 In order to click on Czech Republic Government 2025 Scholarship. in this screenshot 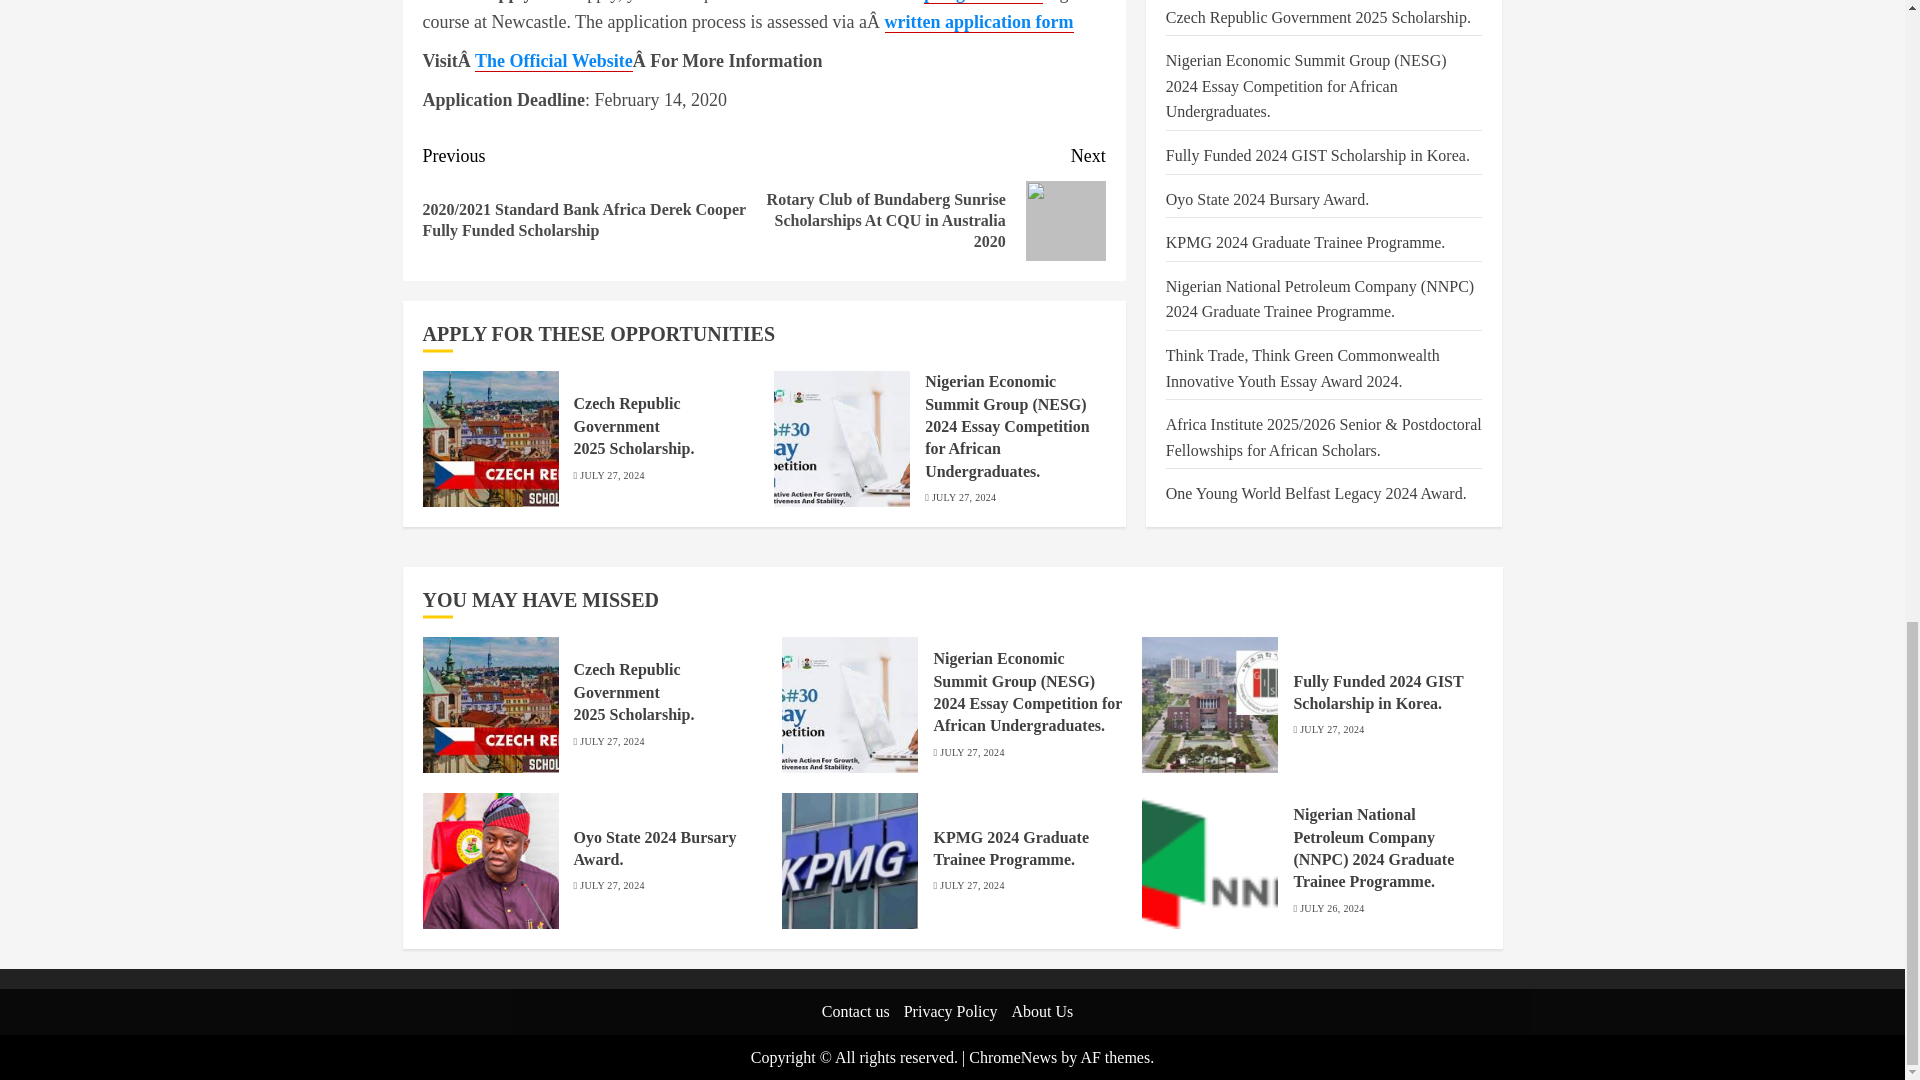, I will do `click(490, 438)`.